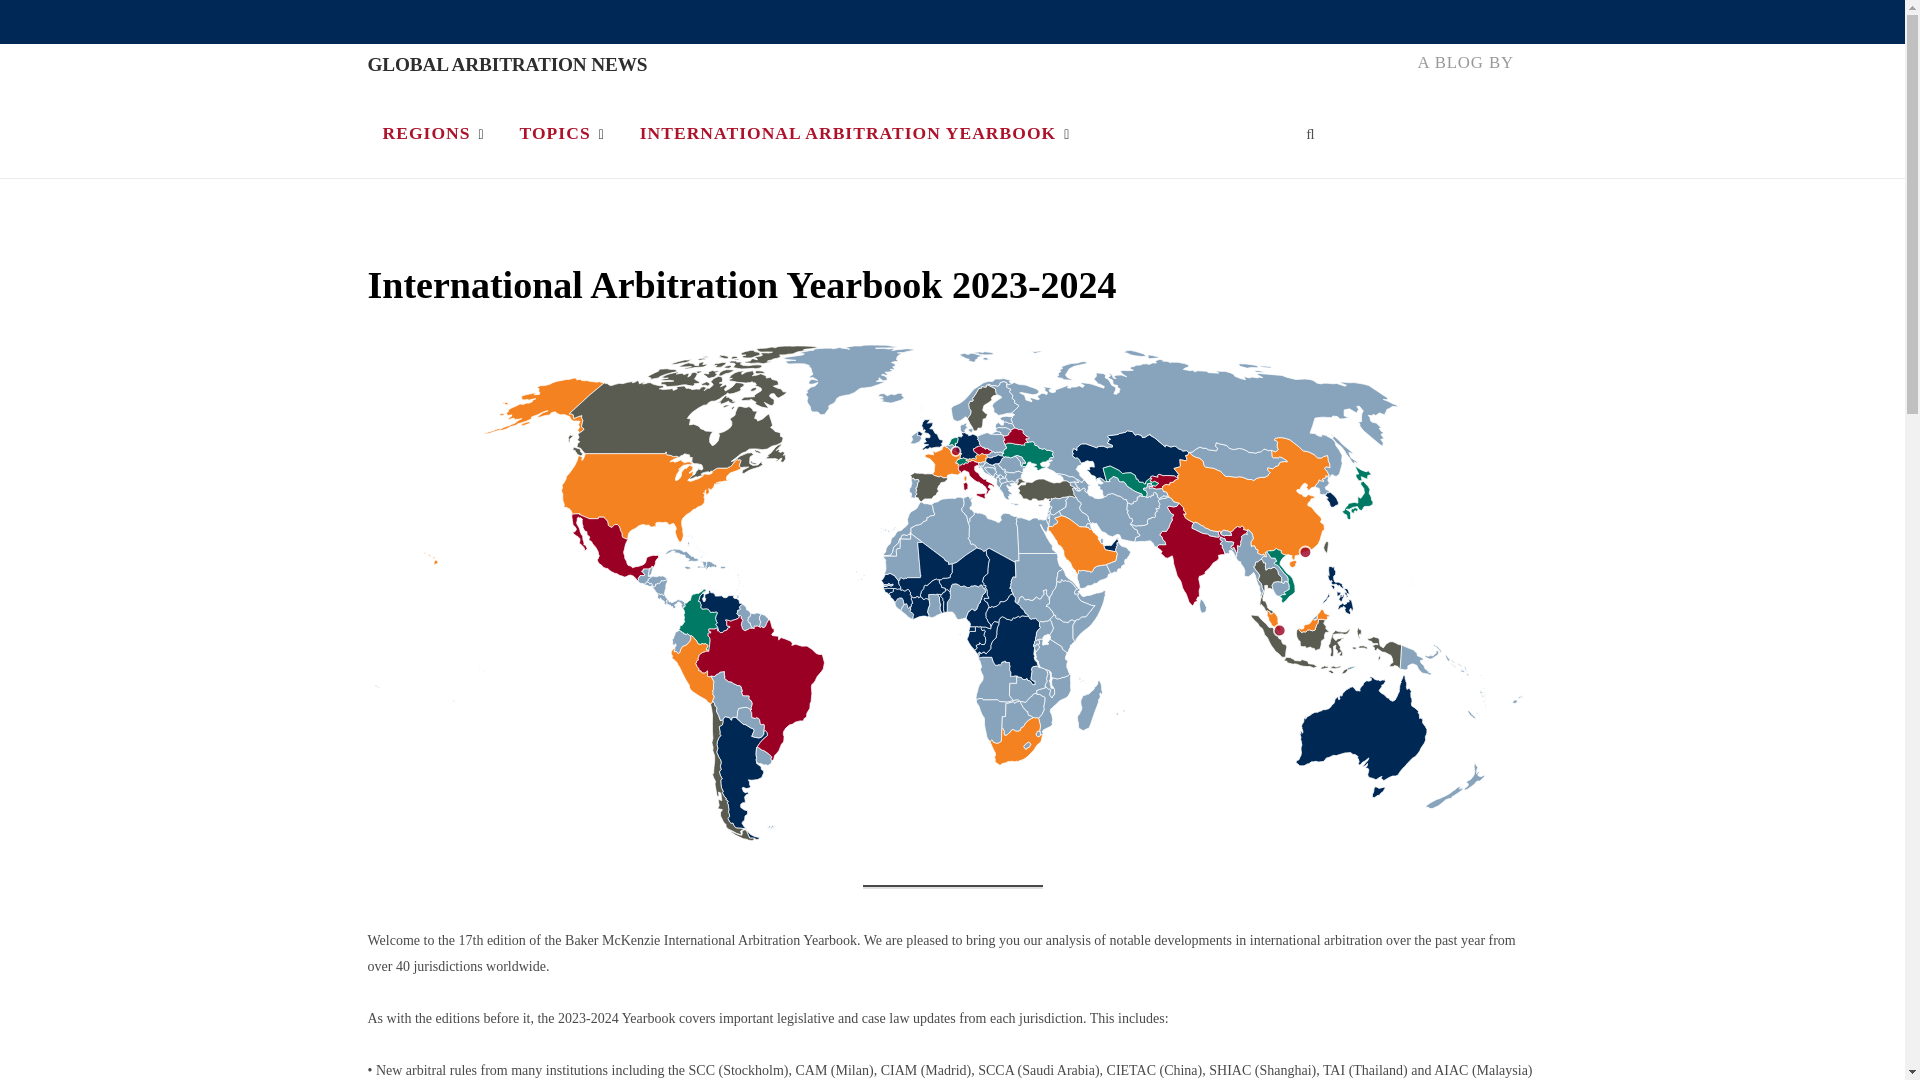 This screenshot has width=1920, height=1080. I want to click on Global Arbitration News, so click(508, 64).